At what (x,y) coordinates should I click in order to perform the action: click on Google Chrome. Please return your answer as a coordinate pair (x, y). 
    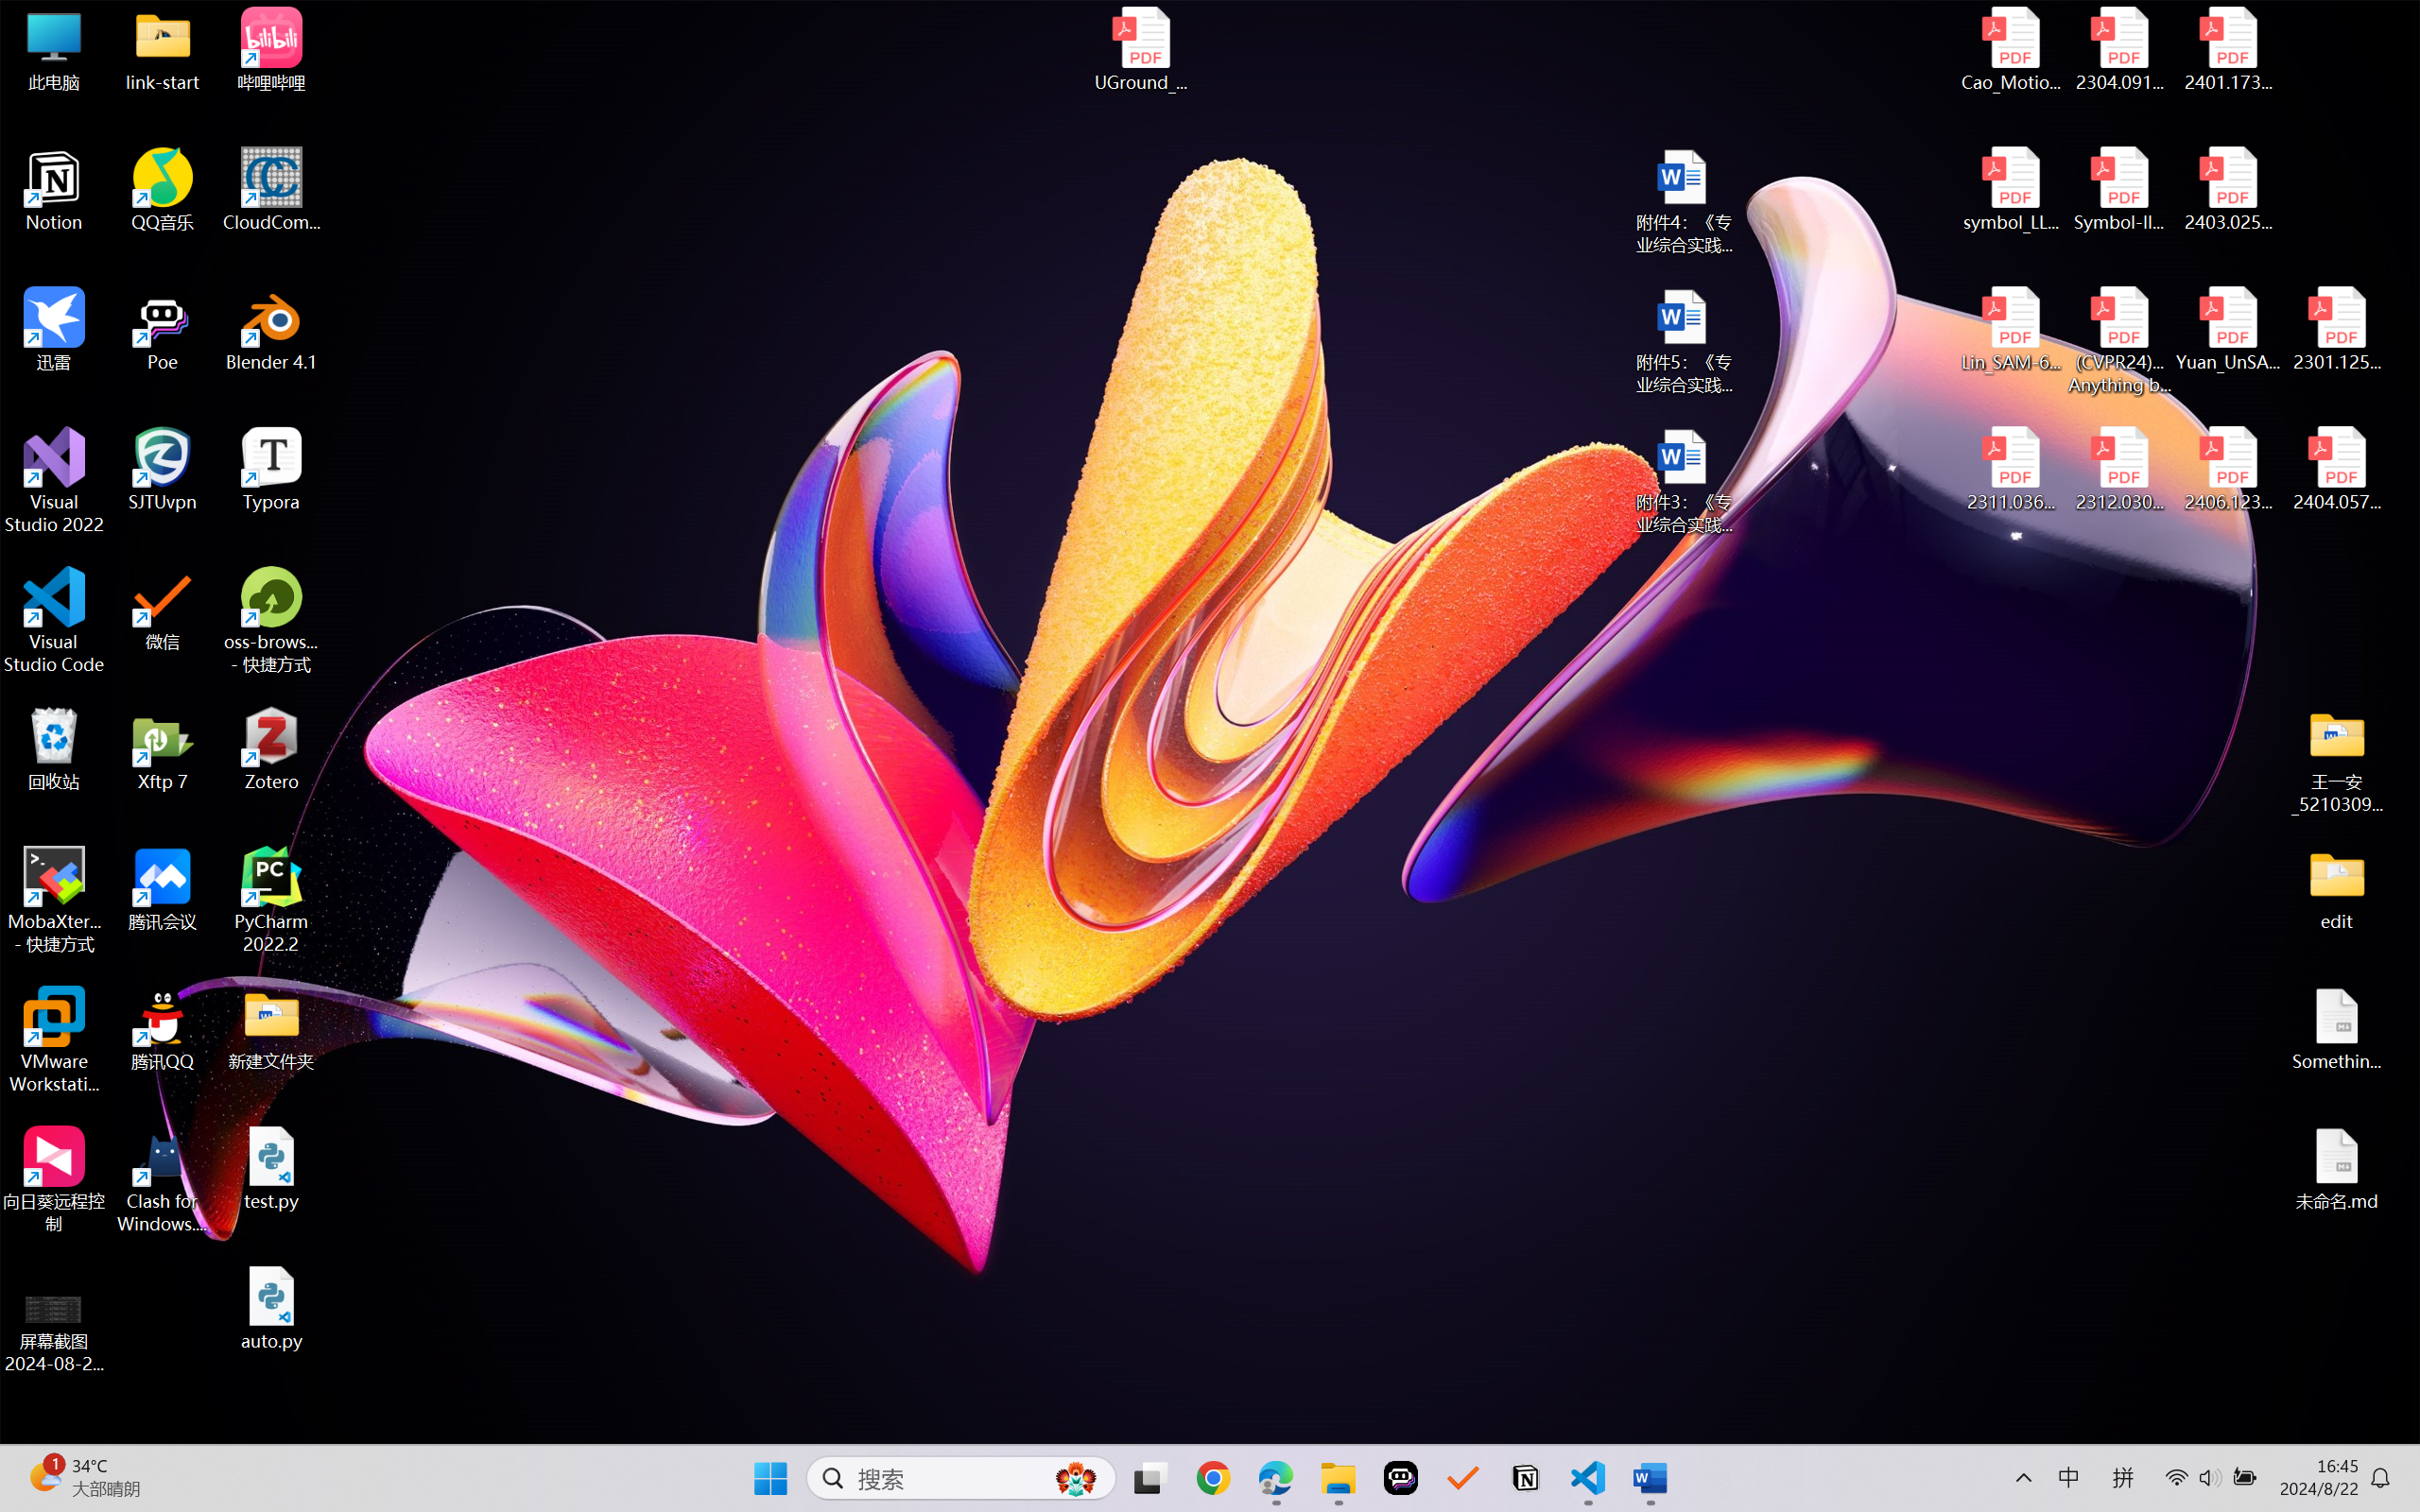
    Looking at the image, I should click on (1213, 1478).